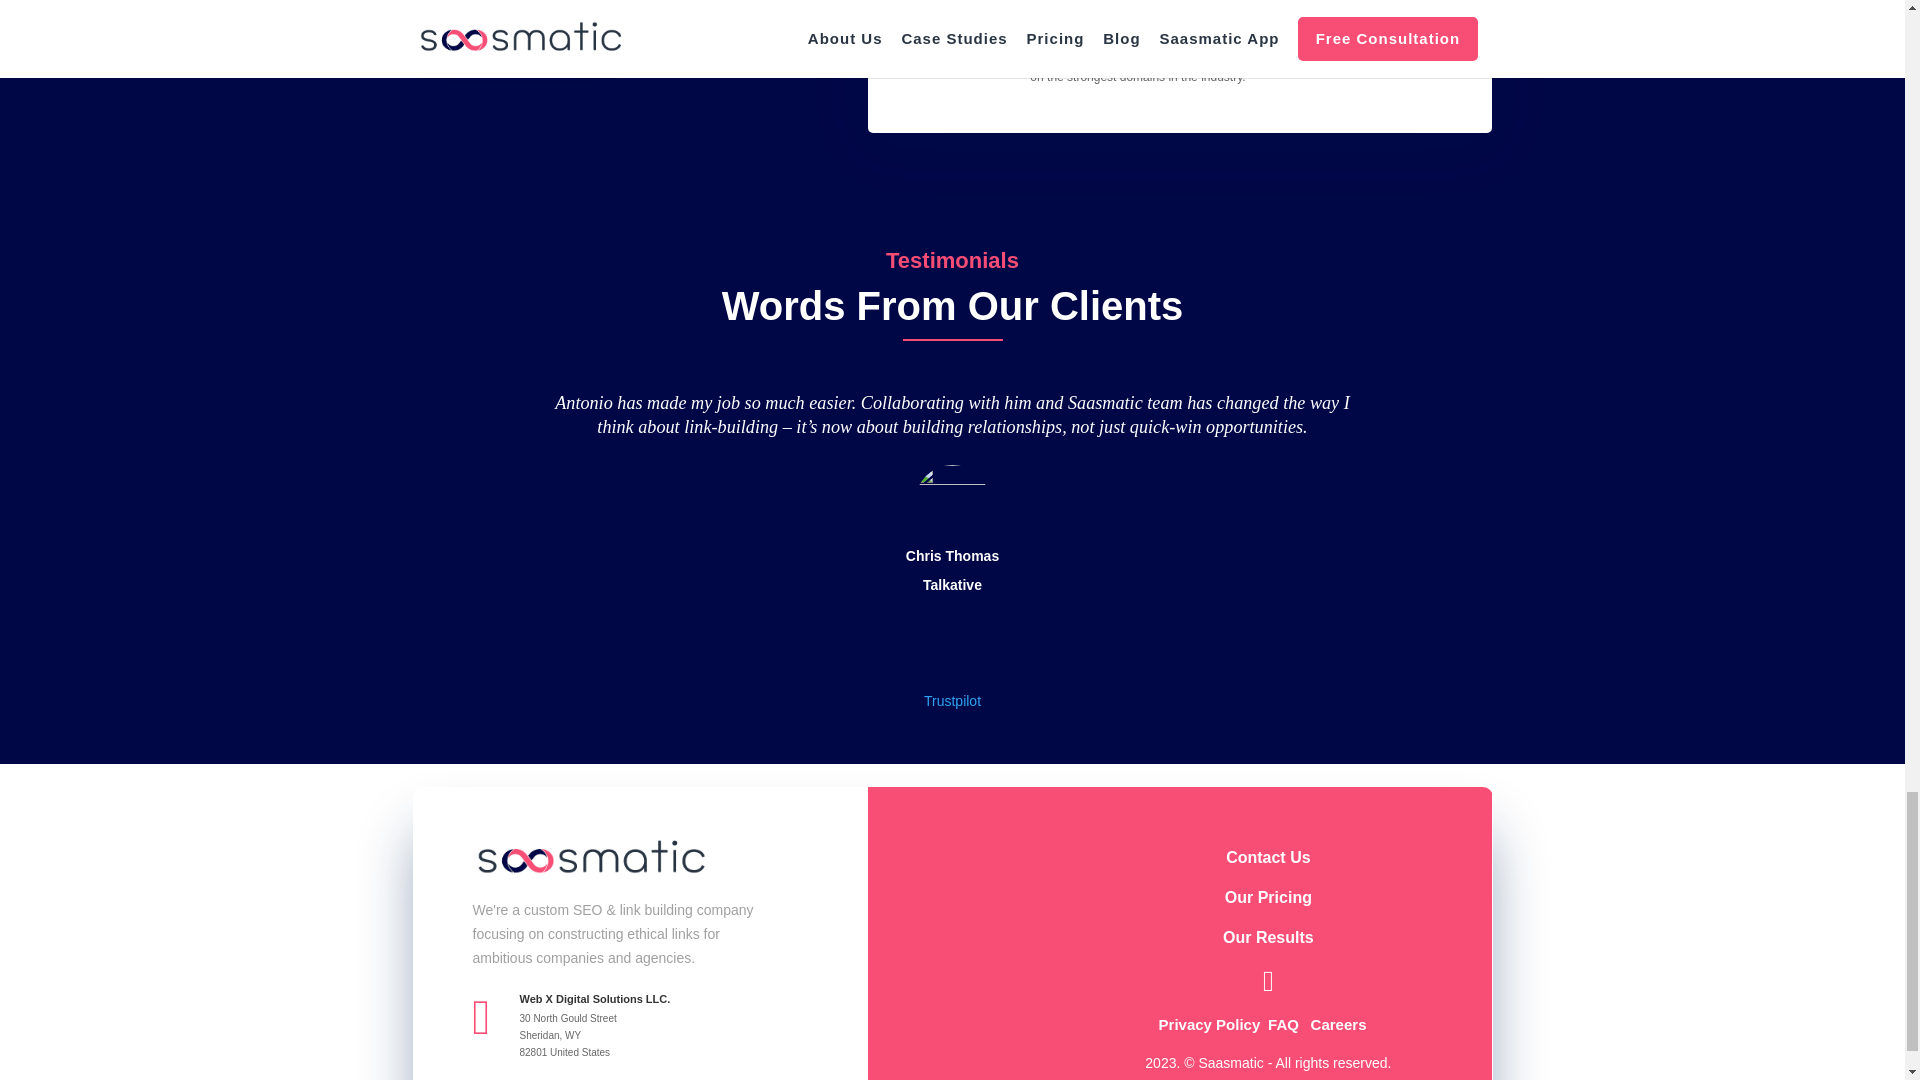 This screenshot has height=1080, width=1920. I want to click on Trustpilot, so click(952, 700).